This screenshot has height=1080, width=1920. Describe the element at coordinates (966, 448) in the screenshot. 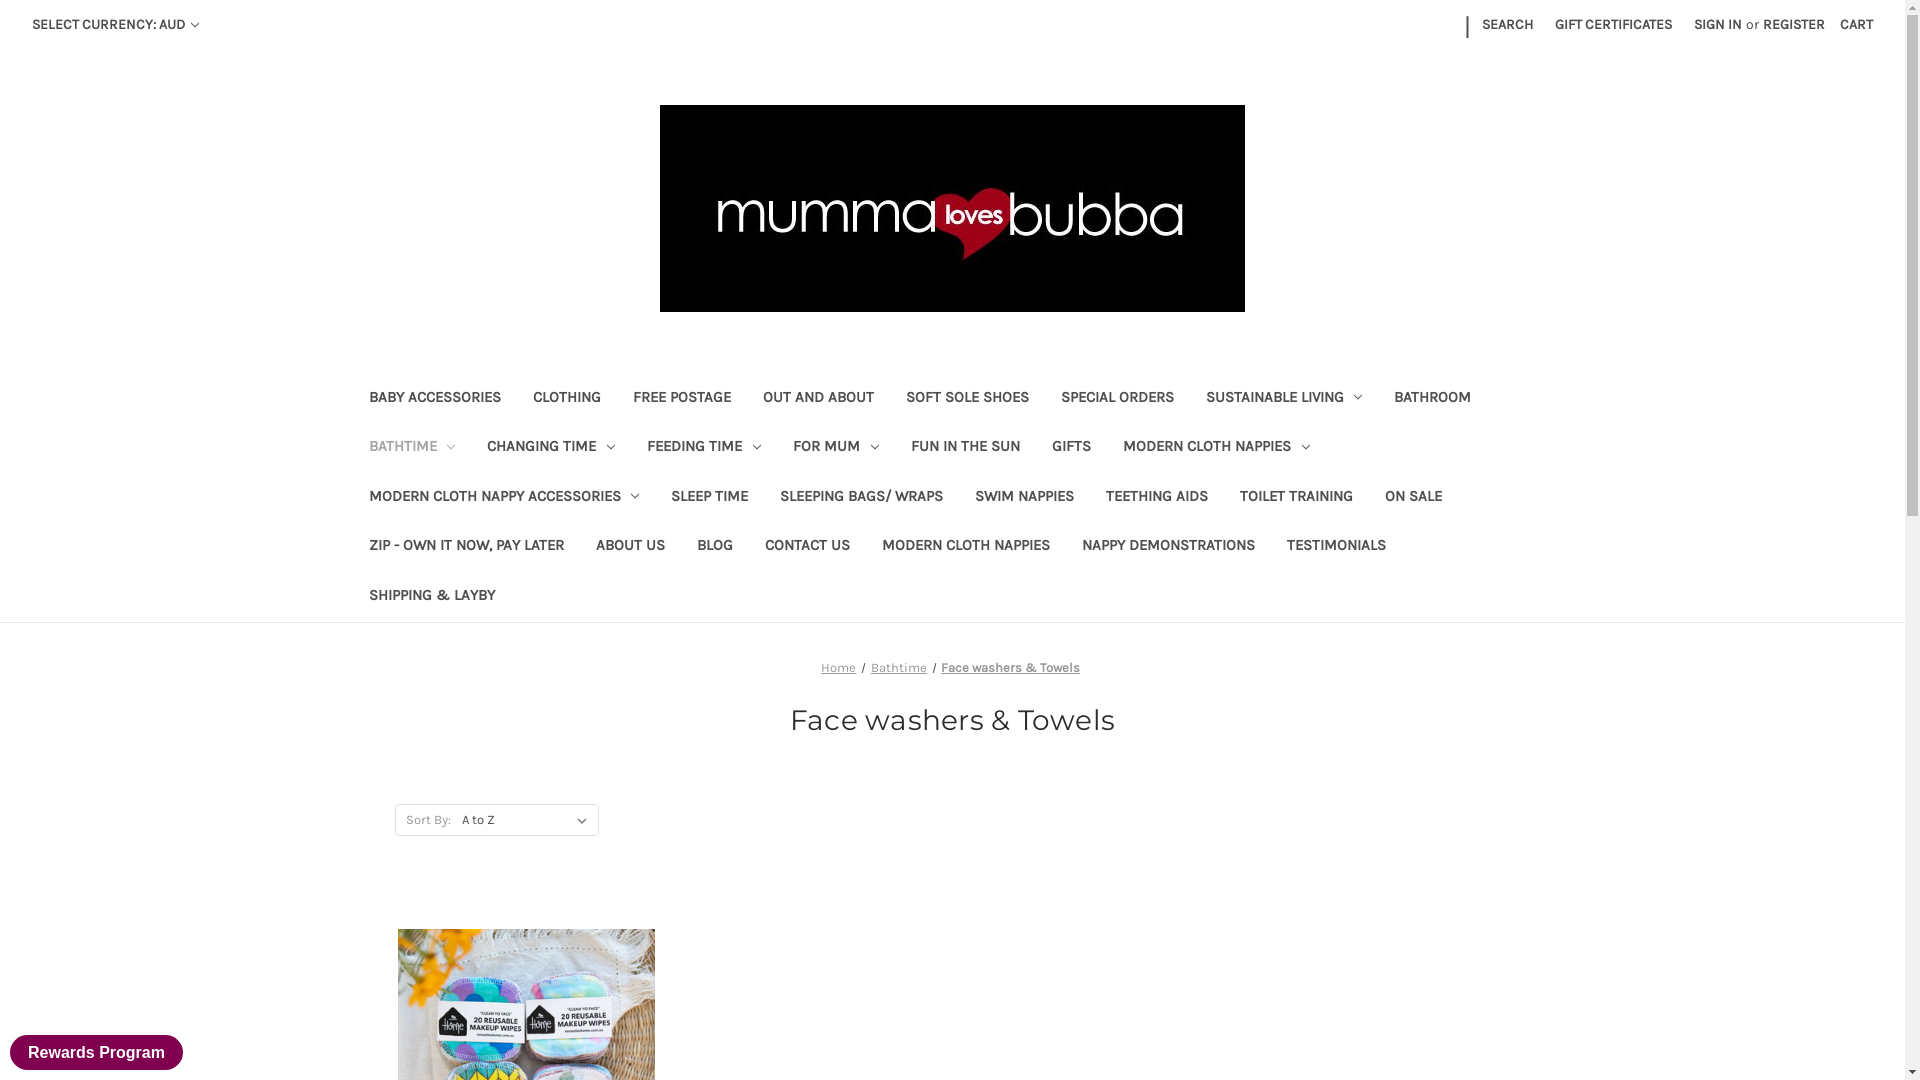

I see `FUN IN THE SUN` at that location.